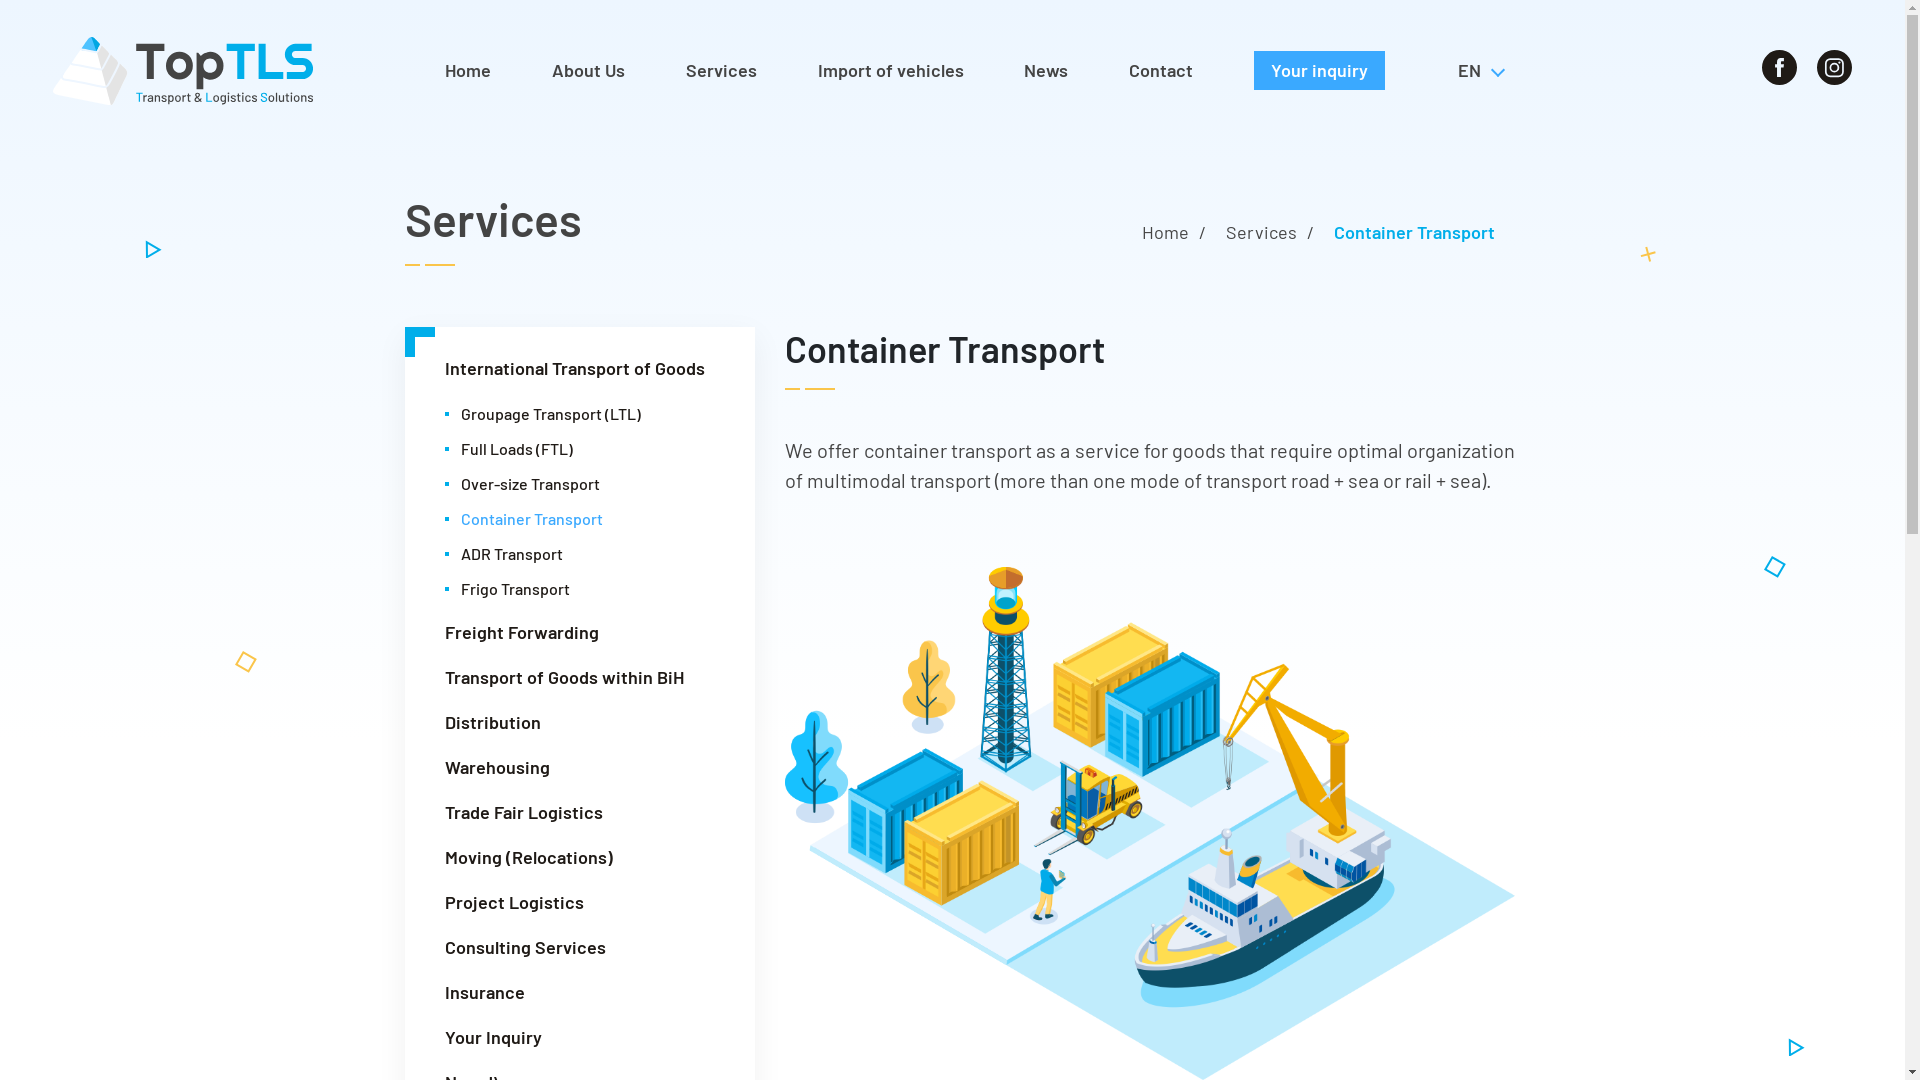 Image resolution: width=1920 pixels, height=1080 pixels. Describe the element at coordinates (588, 519) in the screenshot. I see `Container Transport` at that location.